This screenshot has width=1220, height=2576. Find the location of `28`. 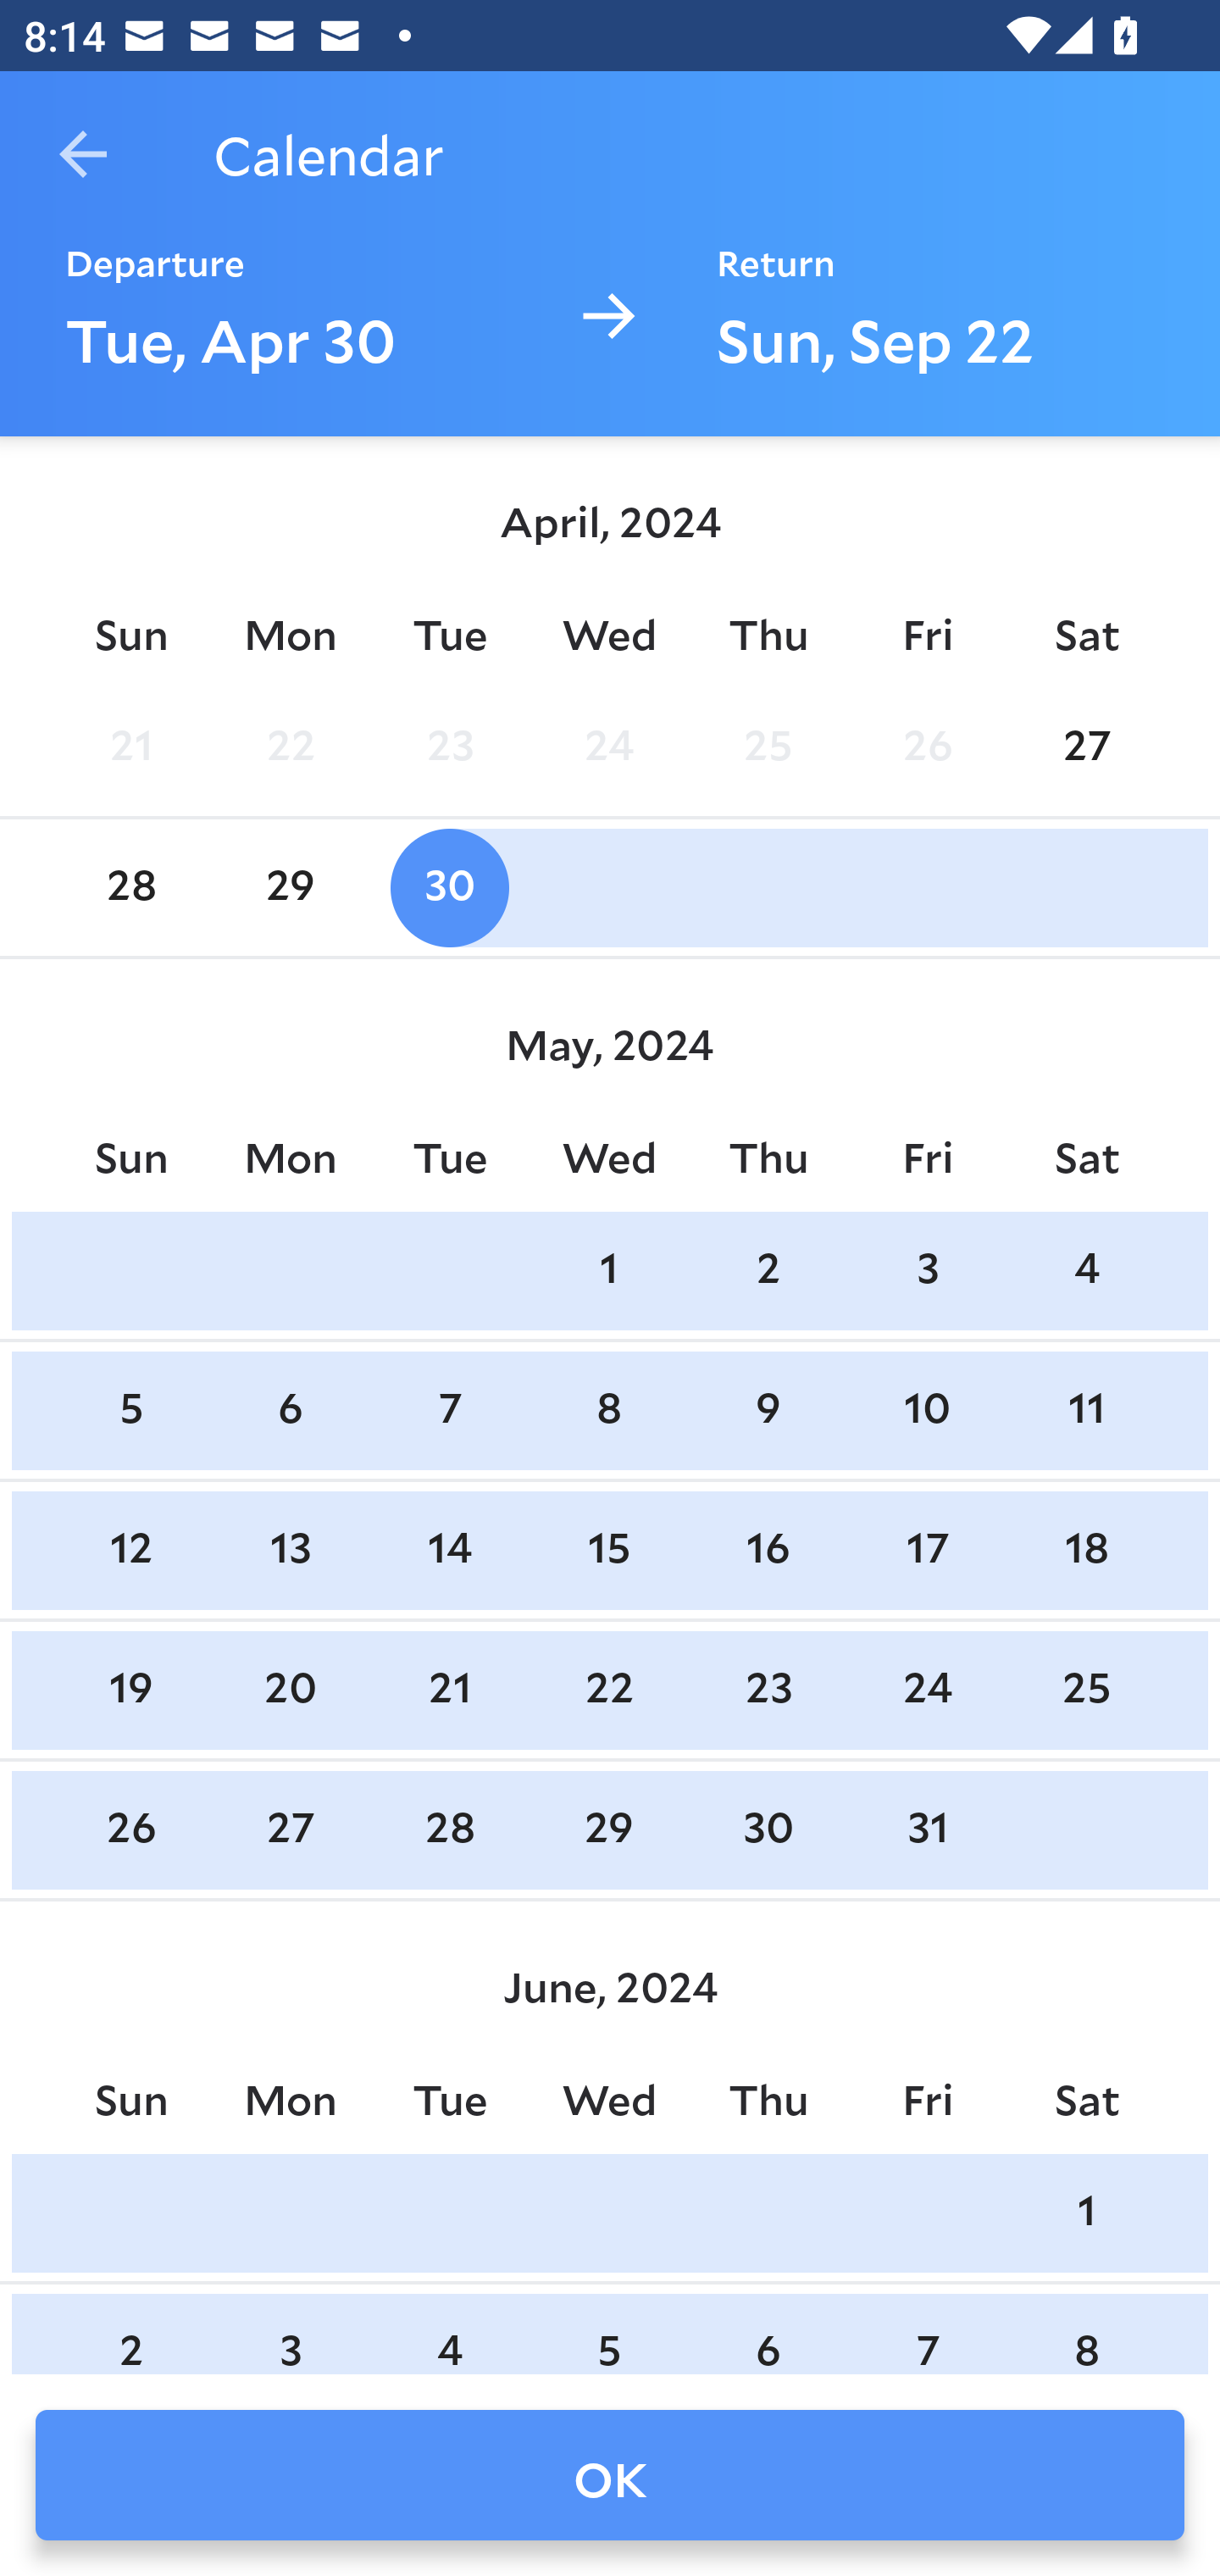

28 is located at coordinates (449, 1831).